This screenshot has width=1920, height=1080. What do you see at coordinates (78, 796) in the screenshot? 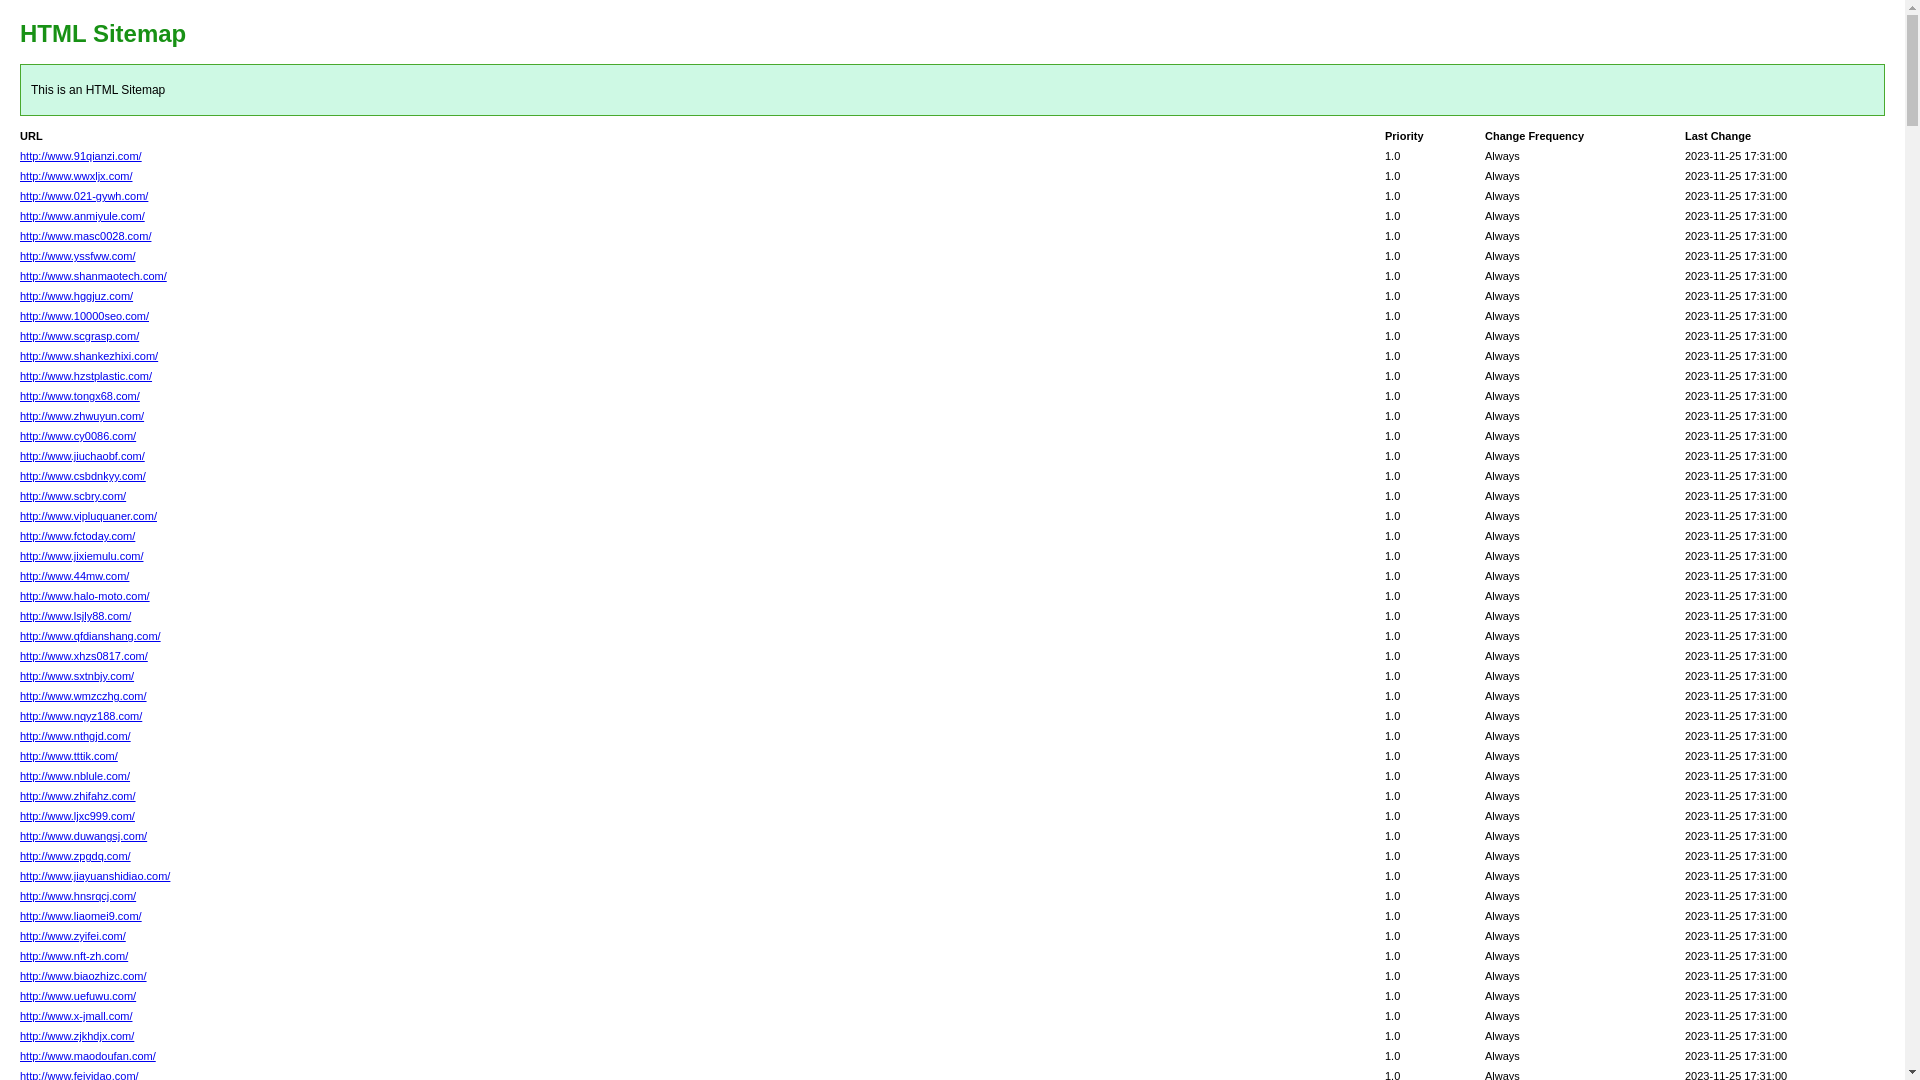
I see `http://www.zhifahz.com/` at bounding box center [78, 796].